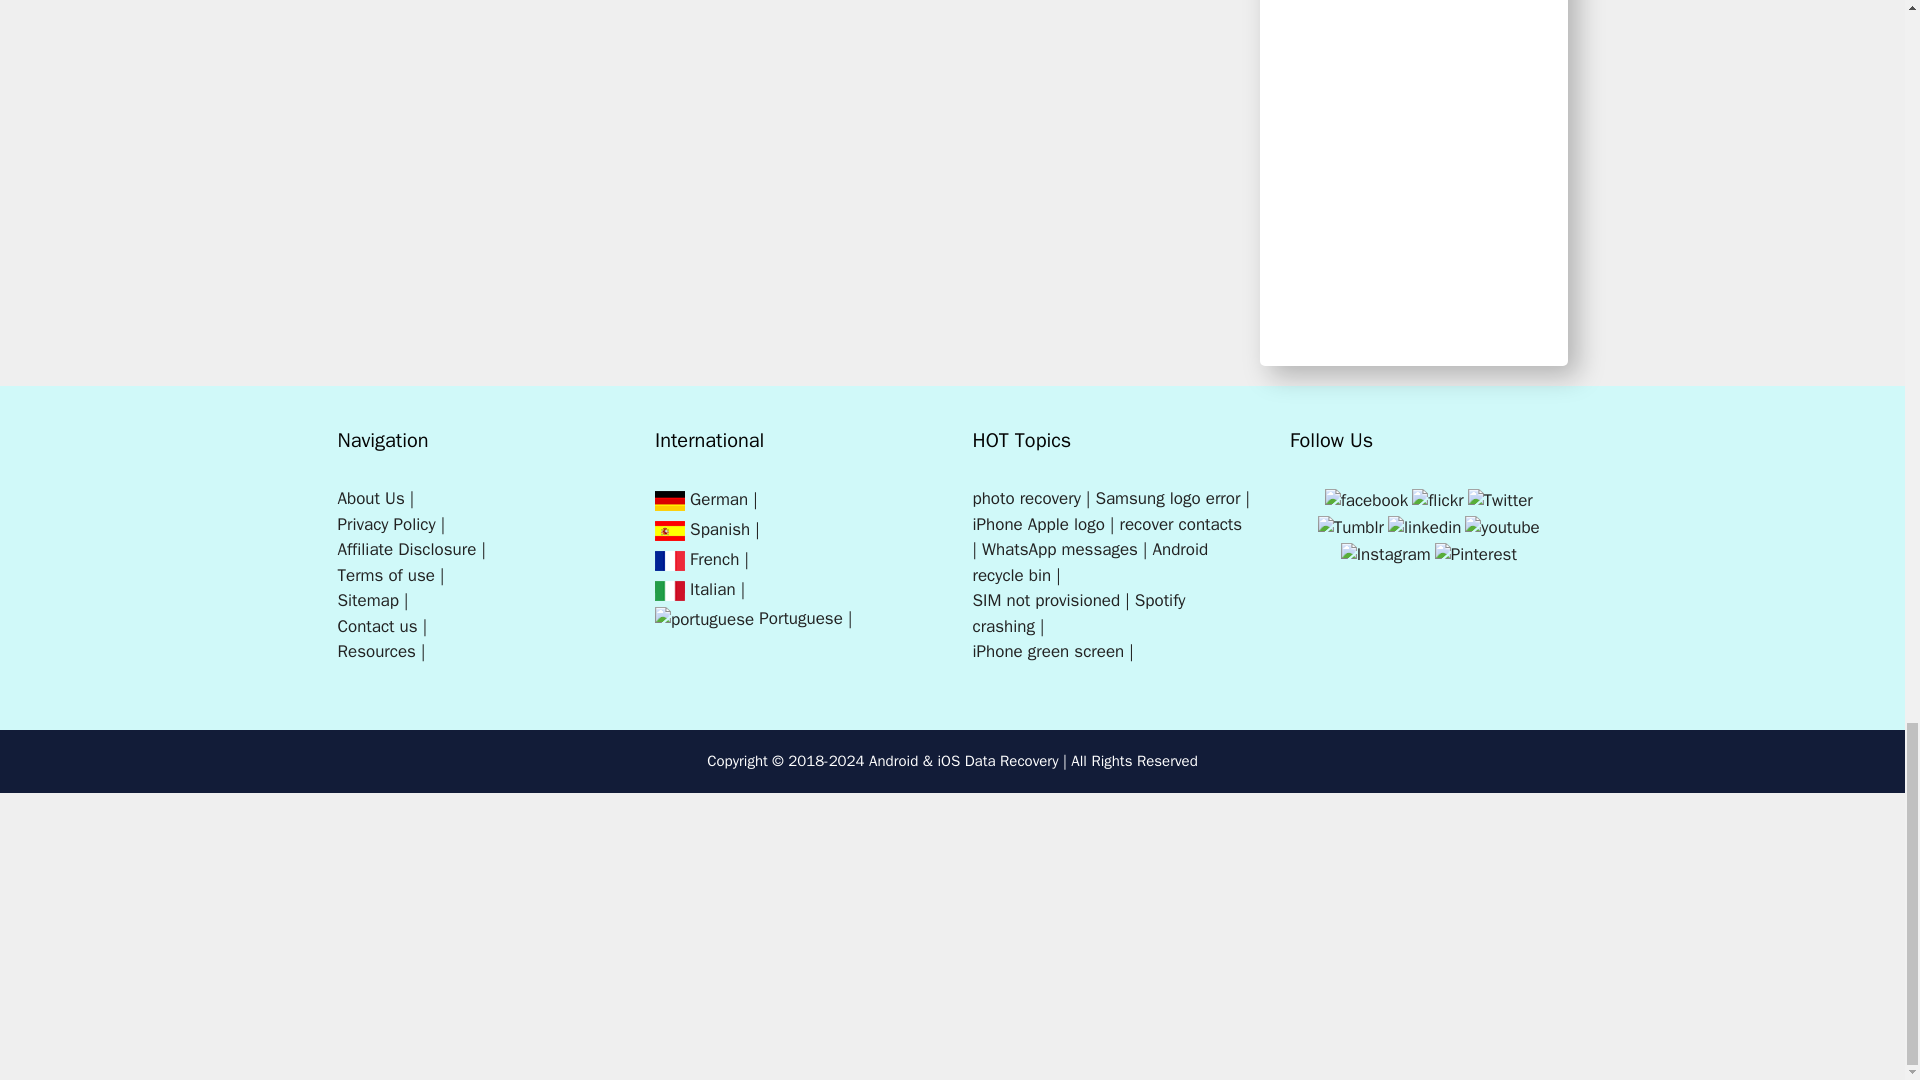 The width and height of the screenshot is (1920, 1080). Describe the element at coordinates (1350, 527) in the screenshot. I see `Tumblr` at that location.